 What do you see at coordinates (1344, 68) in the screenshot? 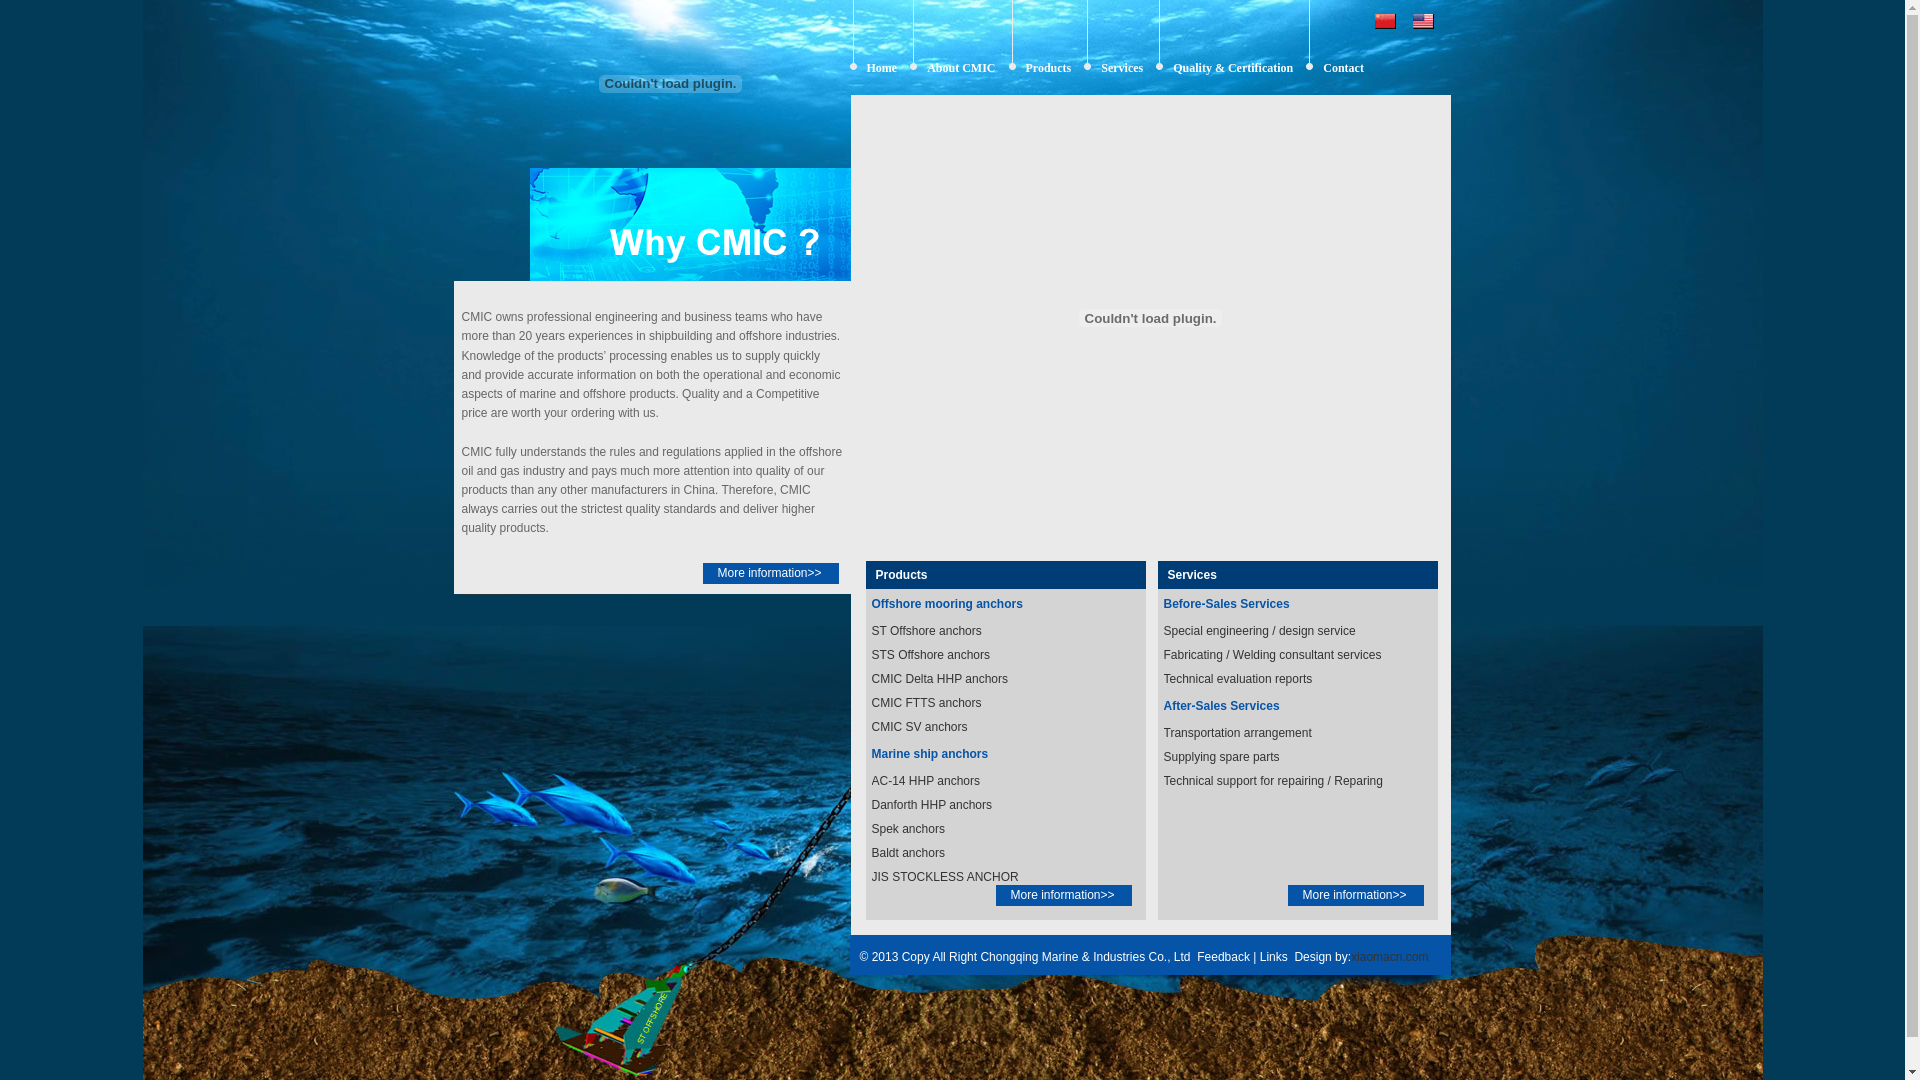
I see `Contact` at bounding box center [1344, 68].